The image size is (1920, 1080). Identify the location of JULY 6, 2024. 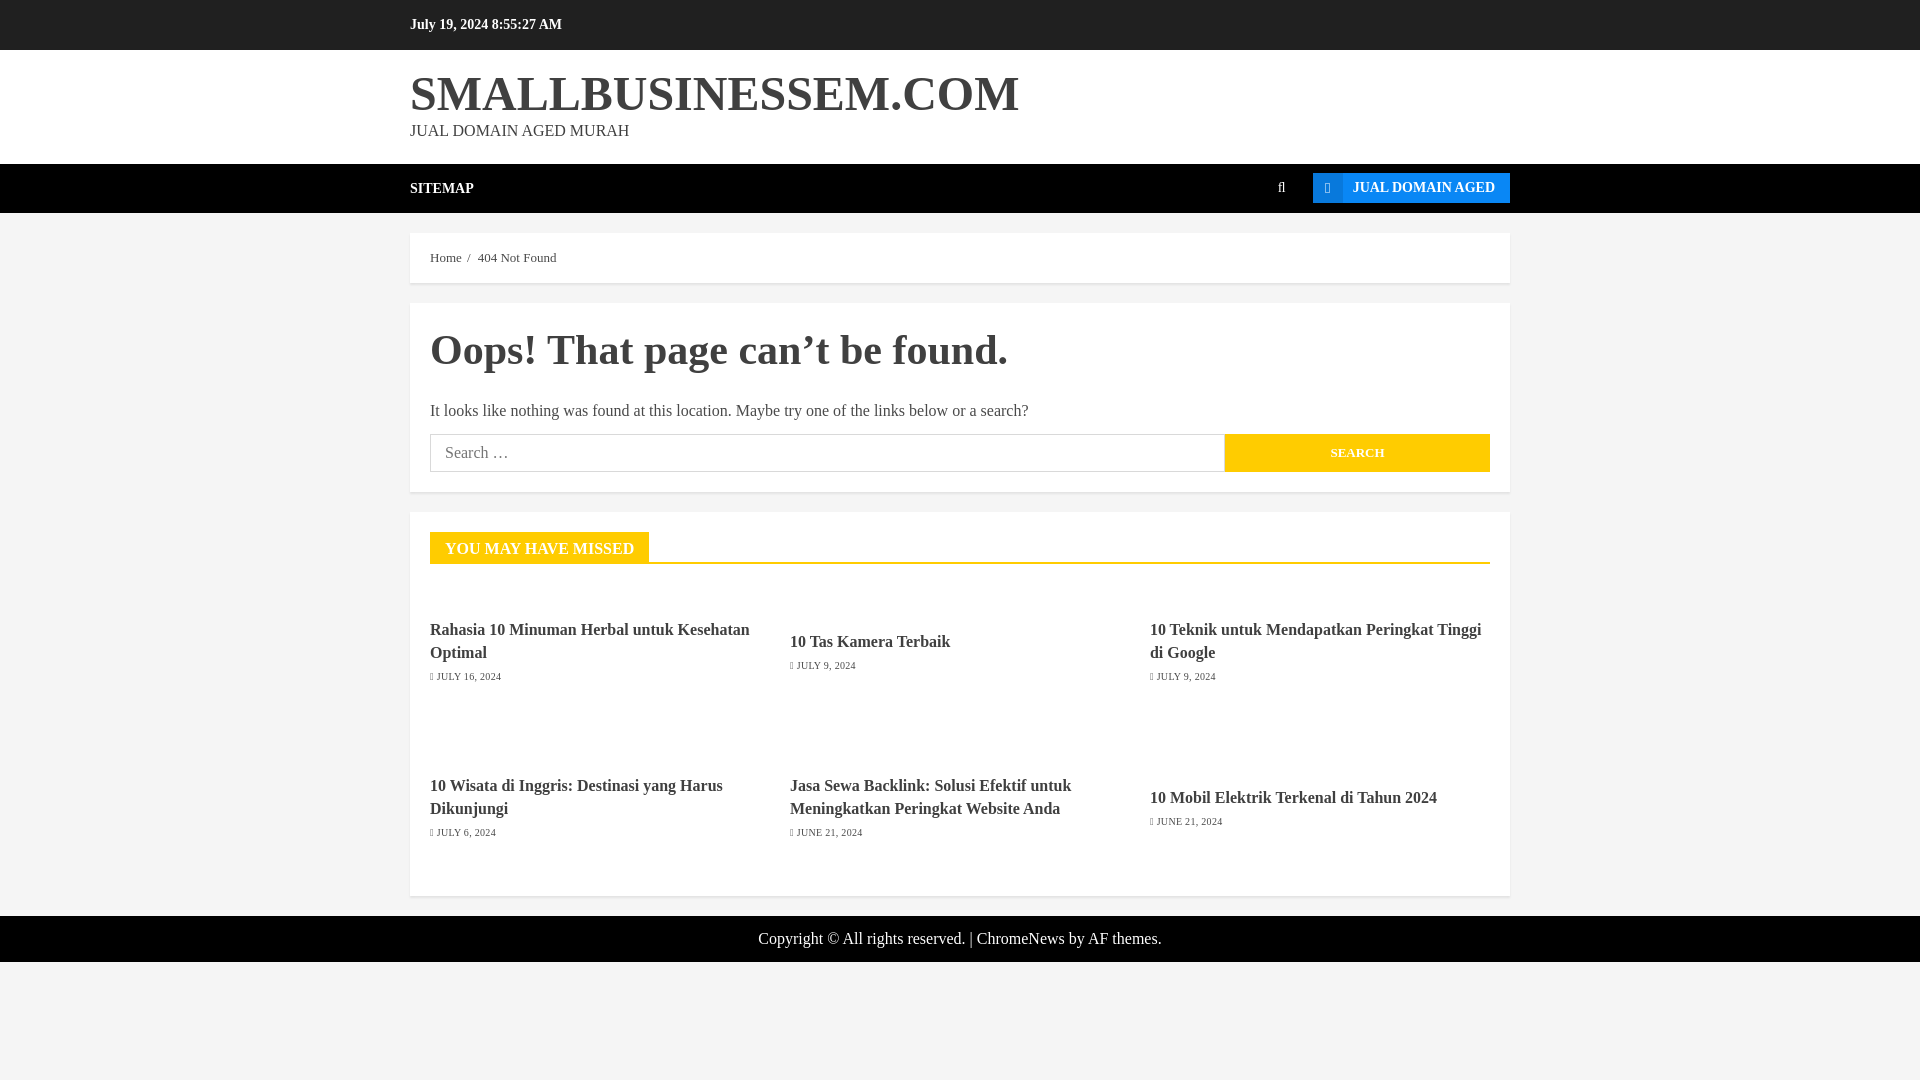
(466, 833).